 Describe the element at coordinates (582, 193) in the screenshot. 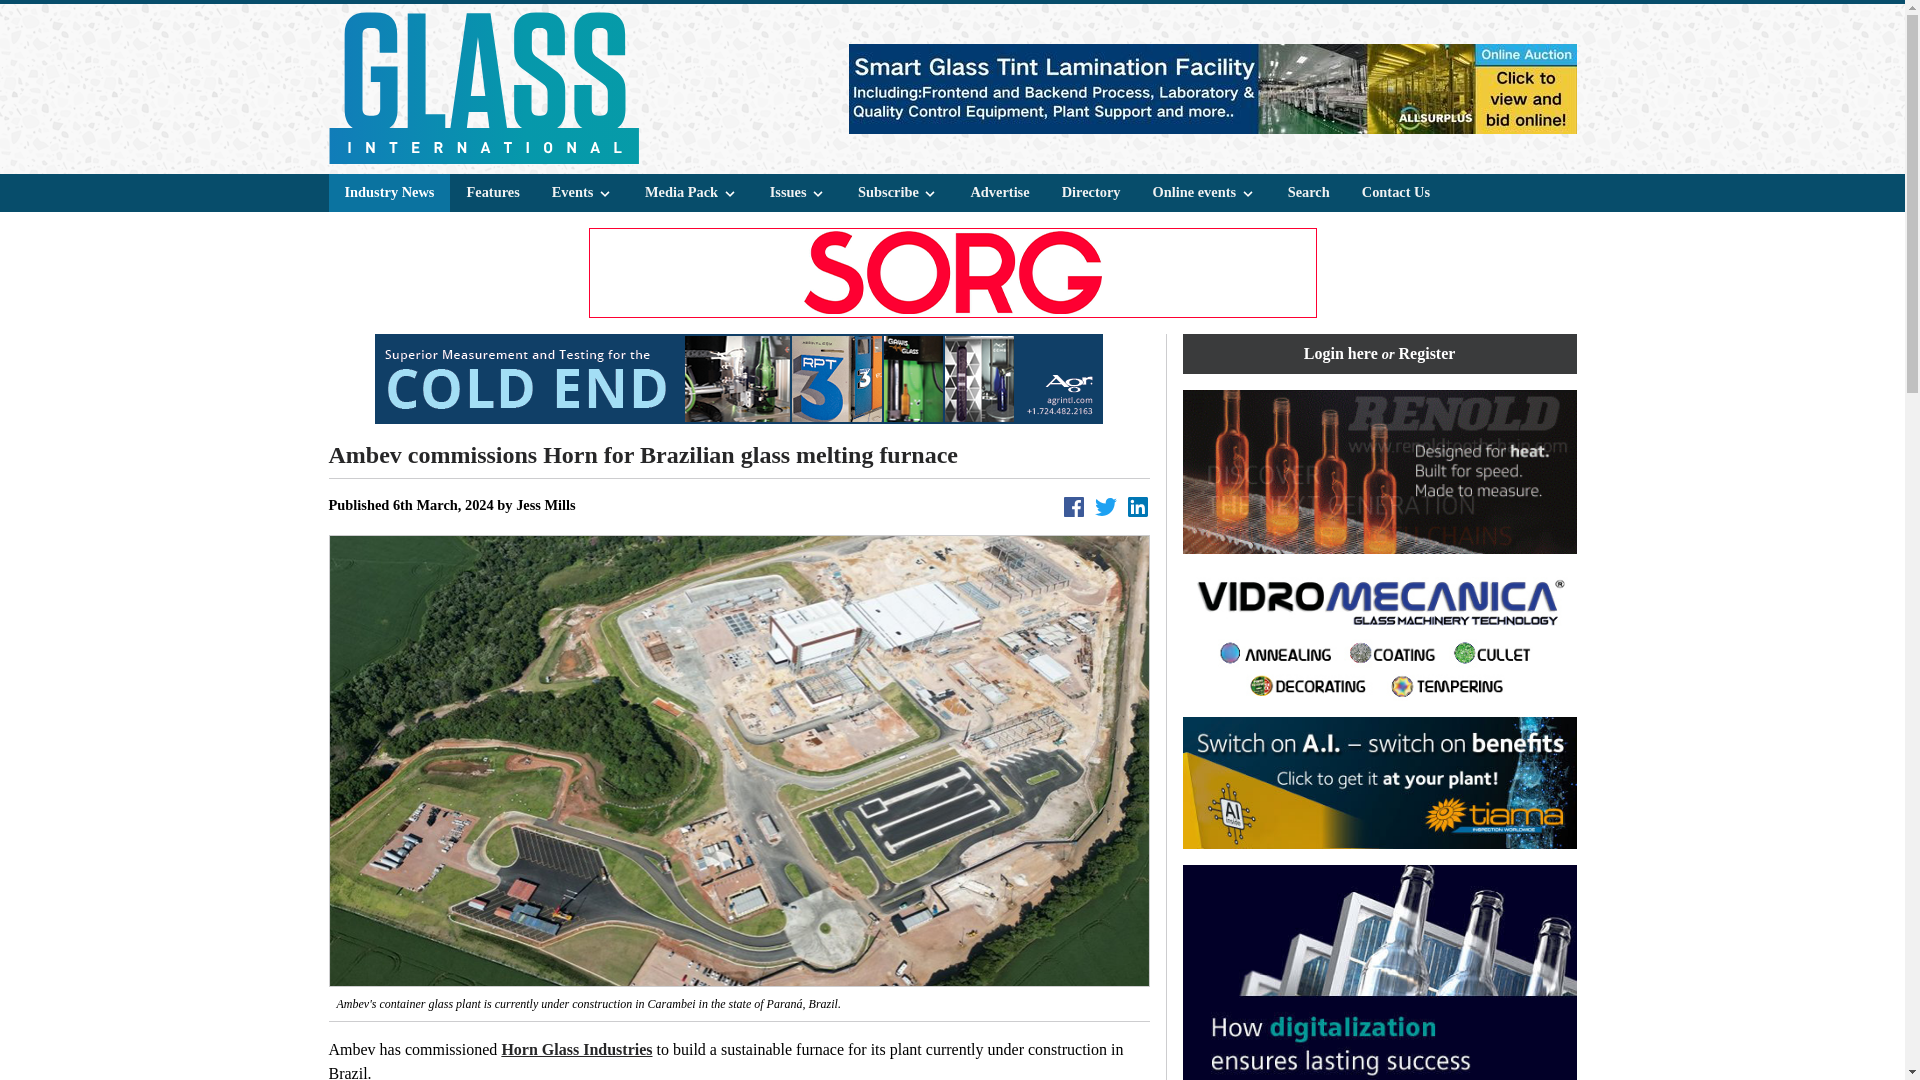

I see `Events` at that location.